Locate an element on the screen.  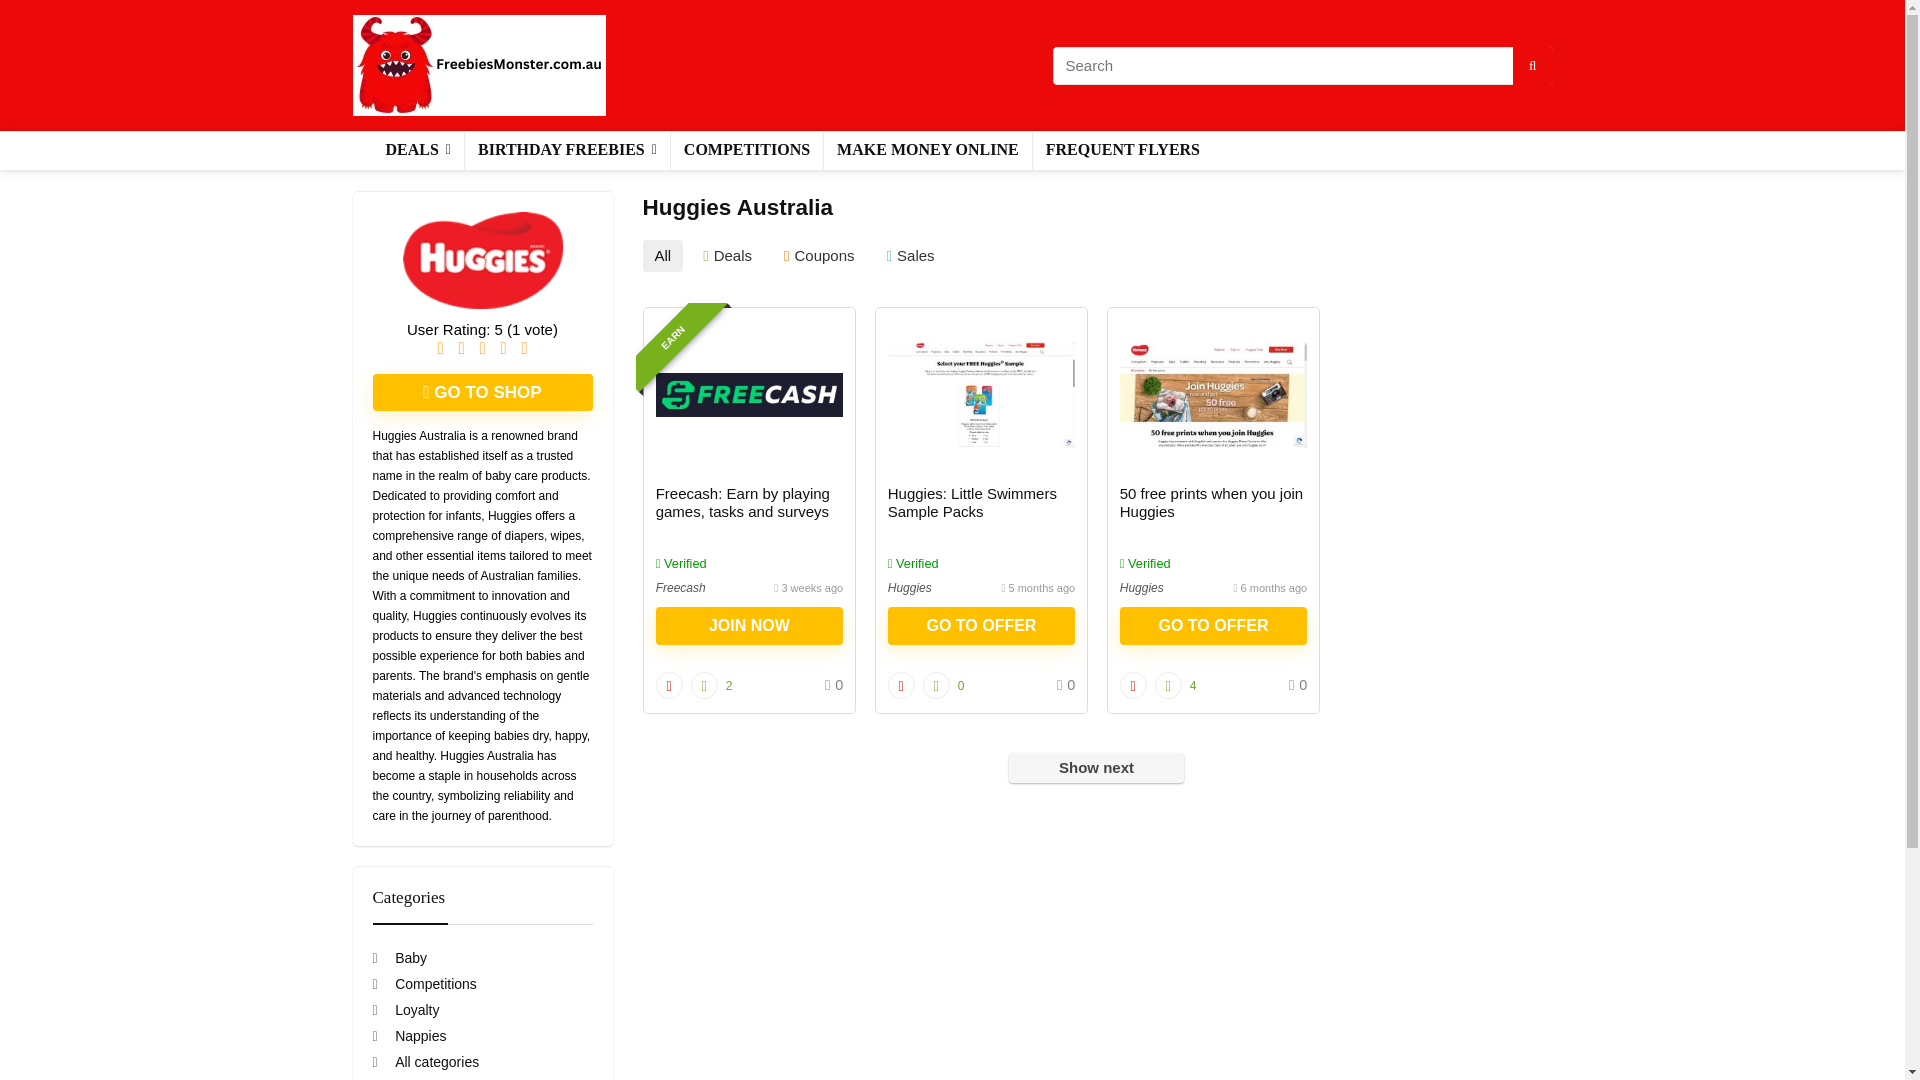
GO TO SHOP is located at coordinates (482, 392).